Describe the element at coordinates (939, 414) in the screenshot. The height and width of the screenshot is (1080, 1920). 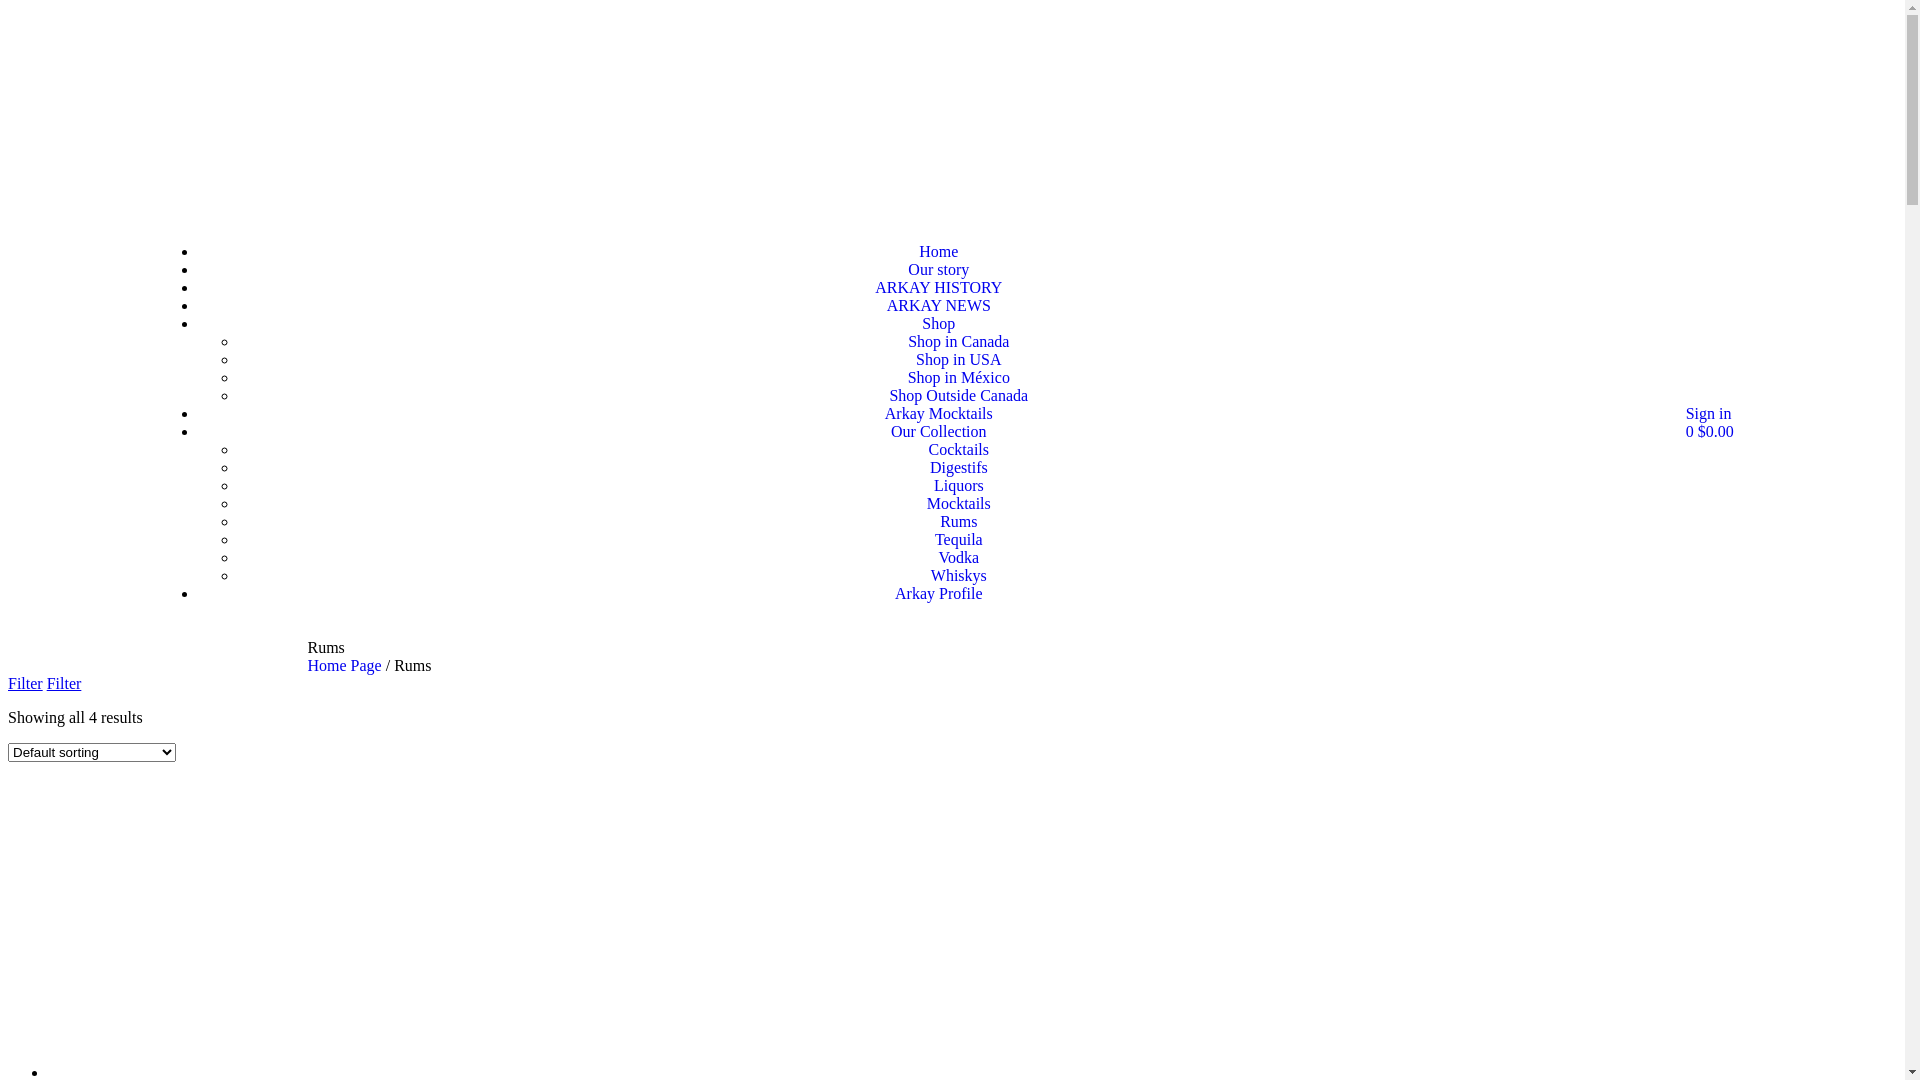
I see `Arkay Mocktails` at that location.